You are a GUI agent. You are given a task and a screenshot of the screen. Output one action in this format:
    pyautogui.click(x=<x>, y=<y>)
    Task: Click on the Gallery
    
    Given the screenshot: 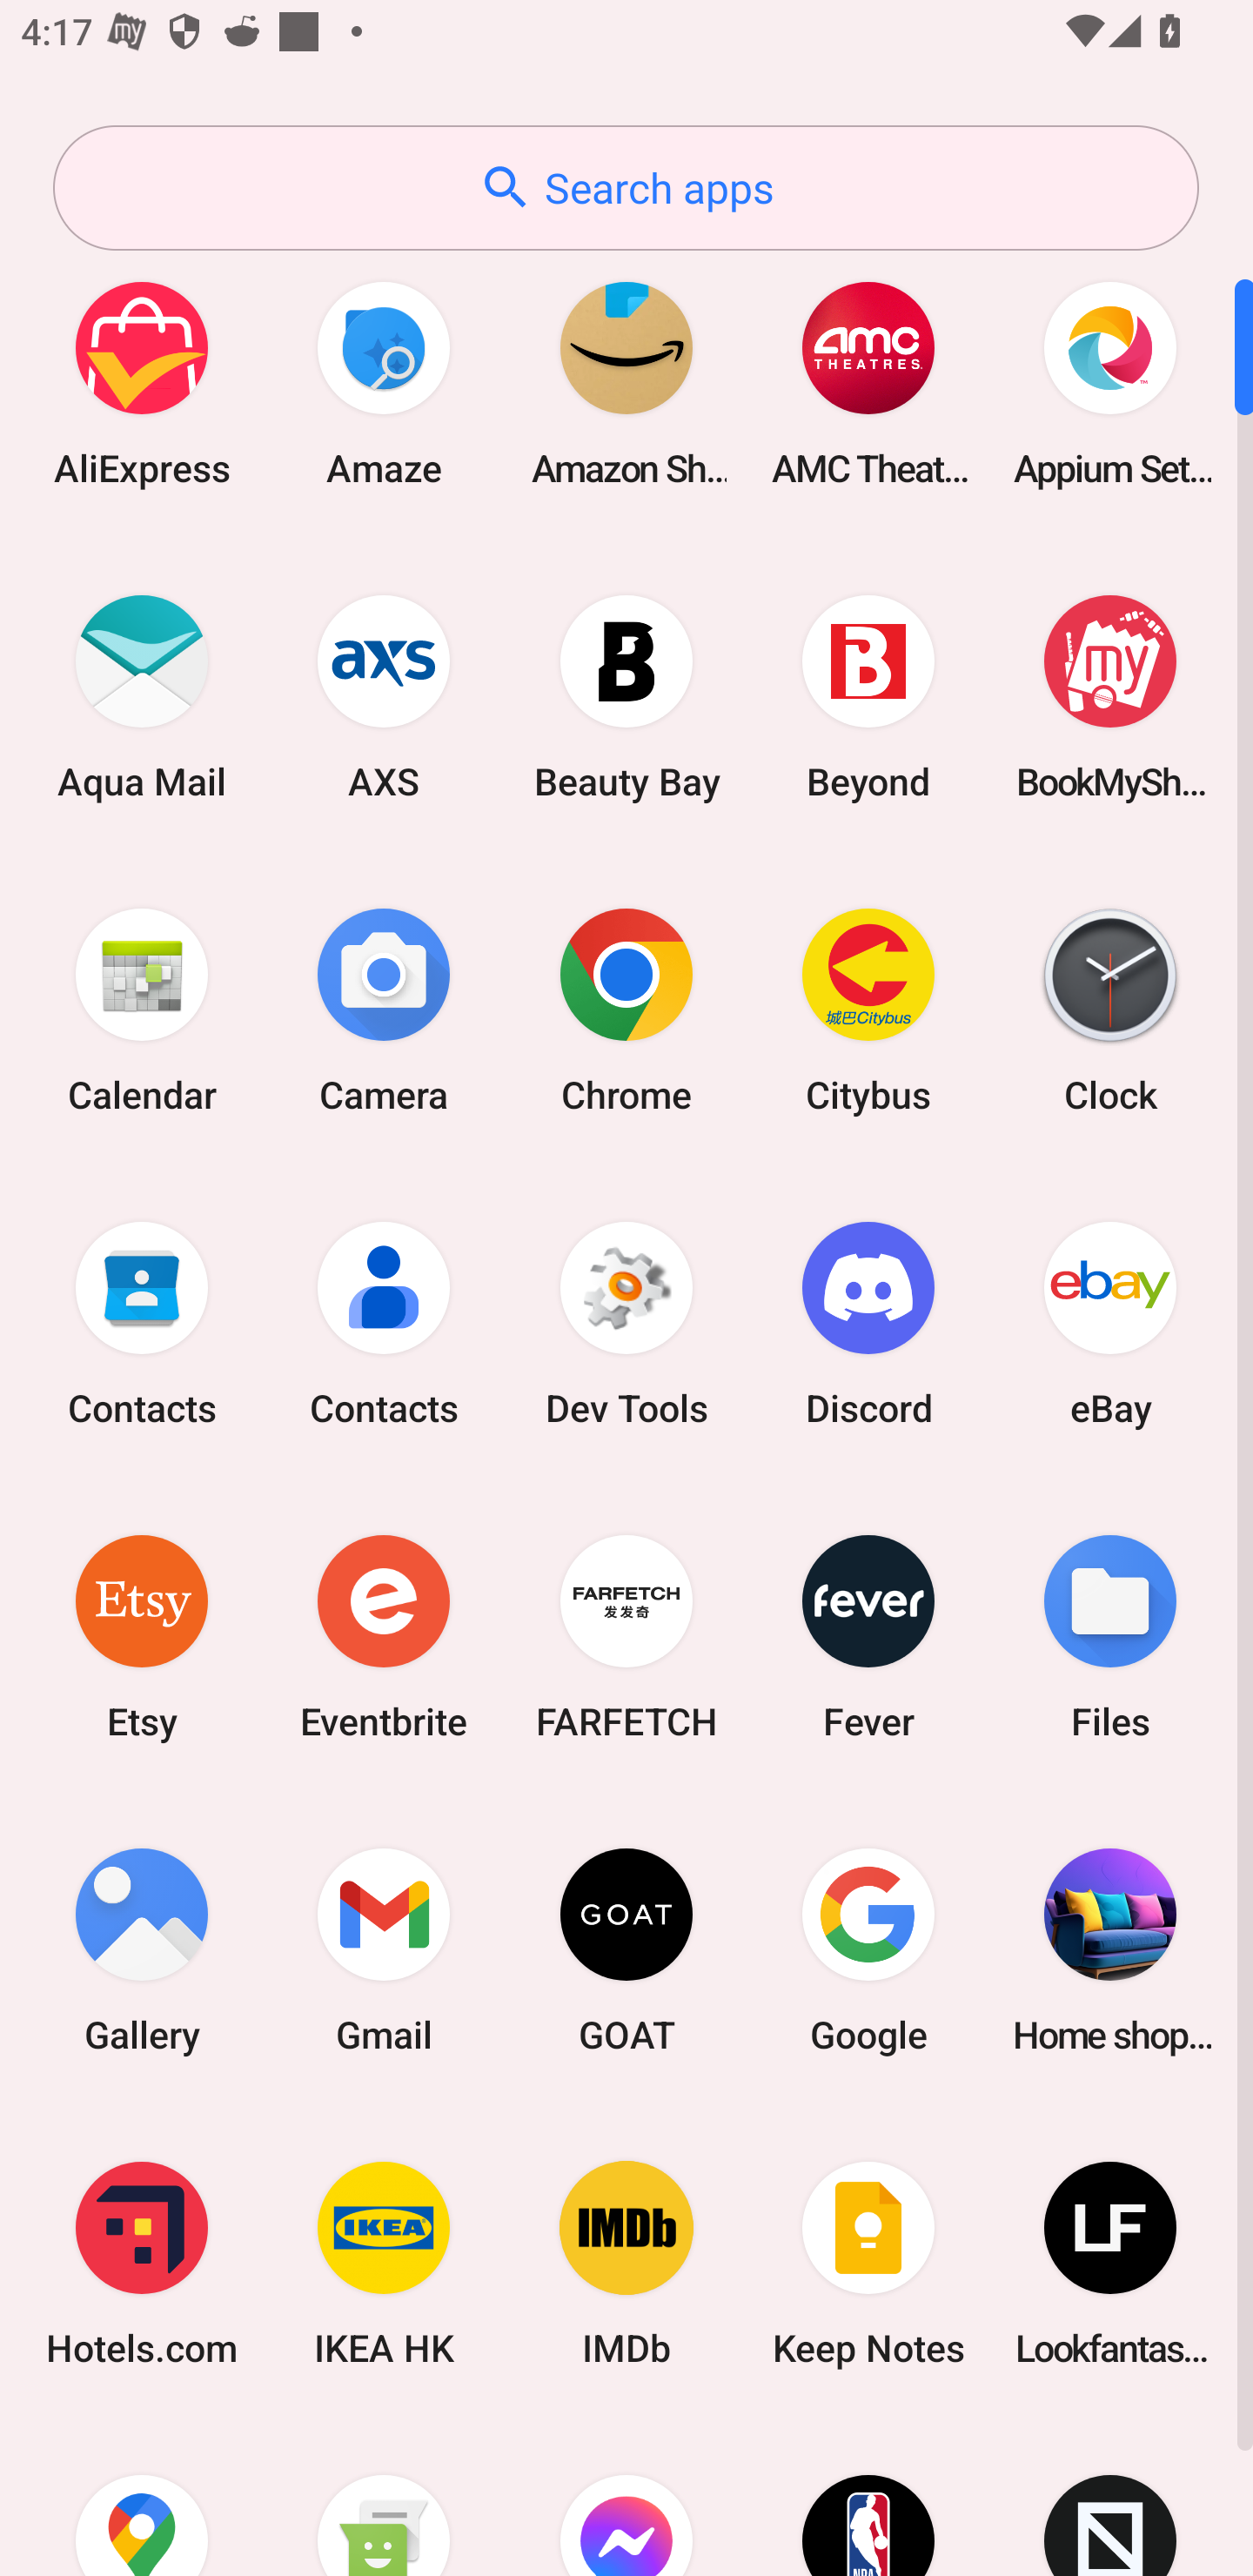 What is the action you would take?
    pyautogui.click(x=142, y=1949)
    